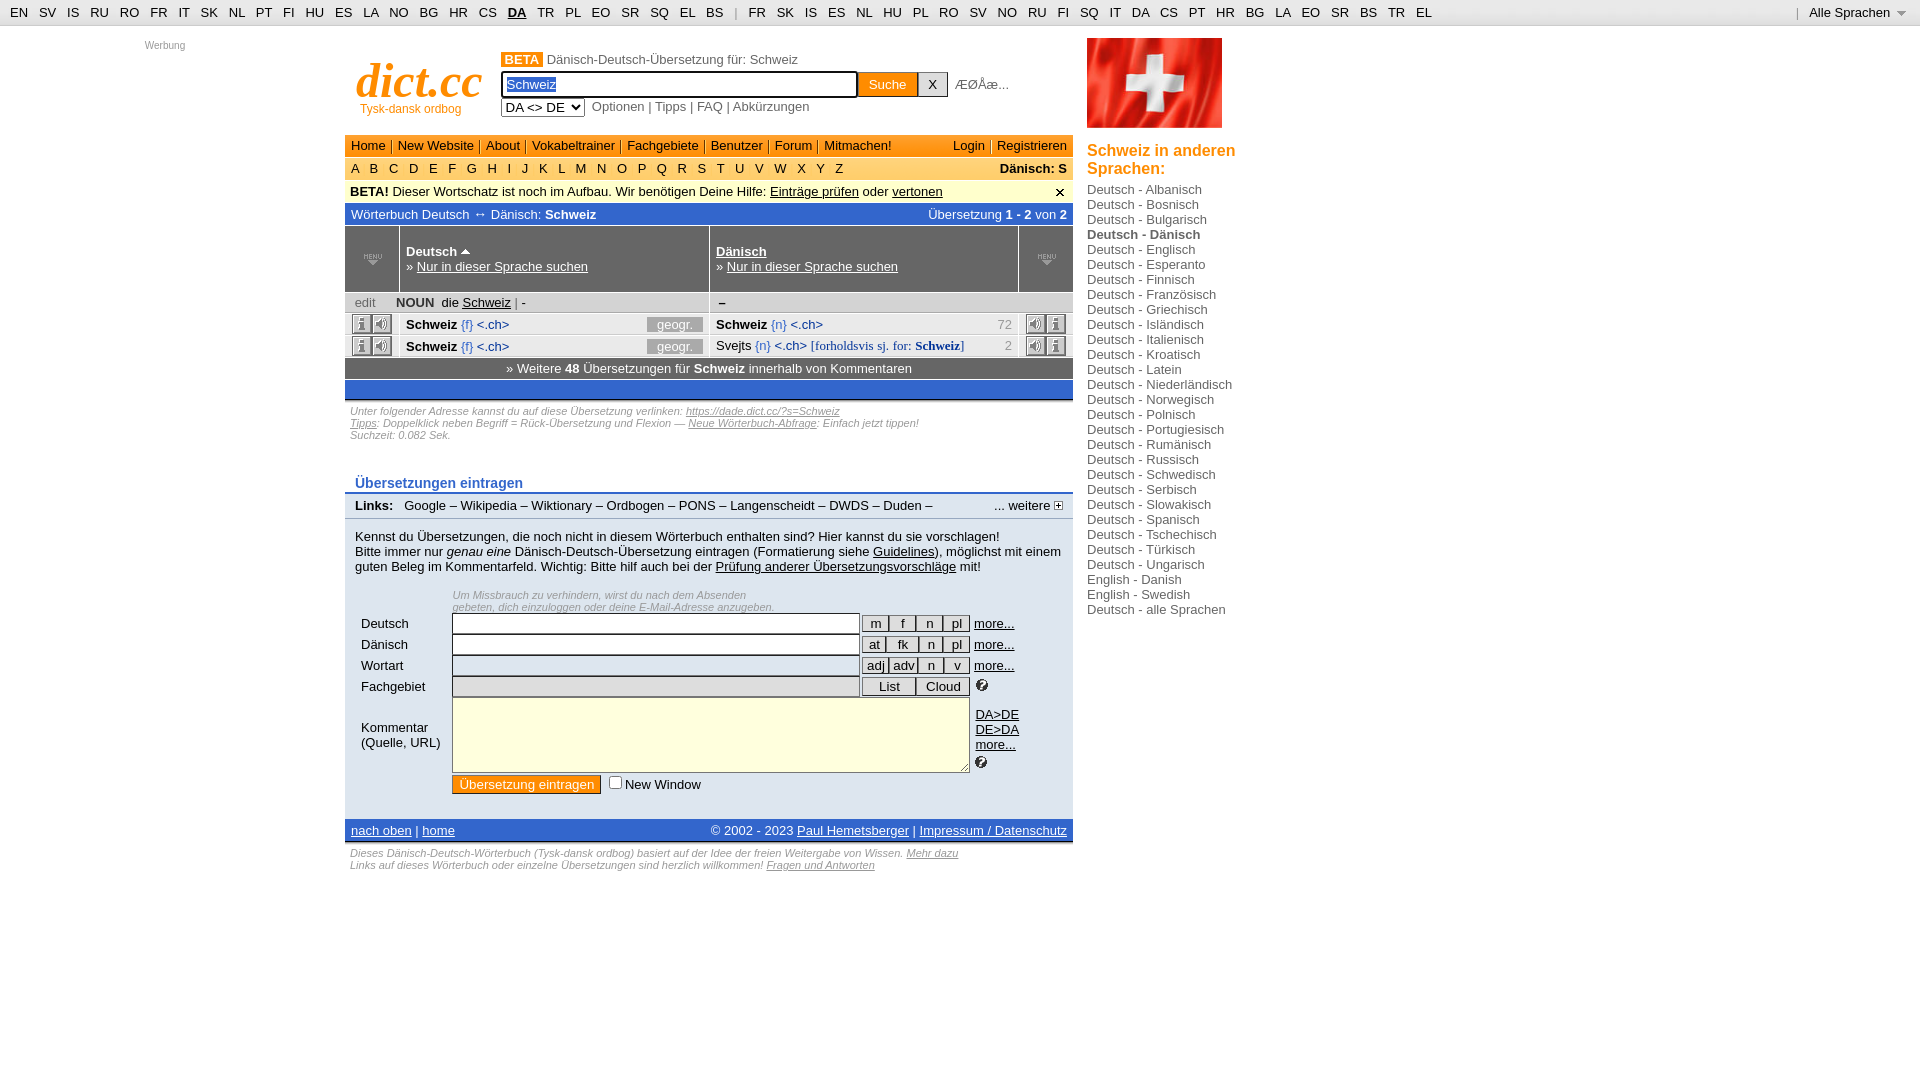 The height and width of the screenshot is (1080, 1920). What do you see at coordinates (740, 168) in the screenshot?
I see `U` at bounding box center [740, 168].